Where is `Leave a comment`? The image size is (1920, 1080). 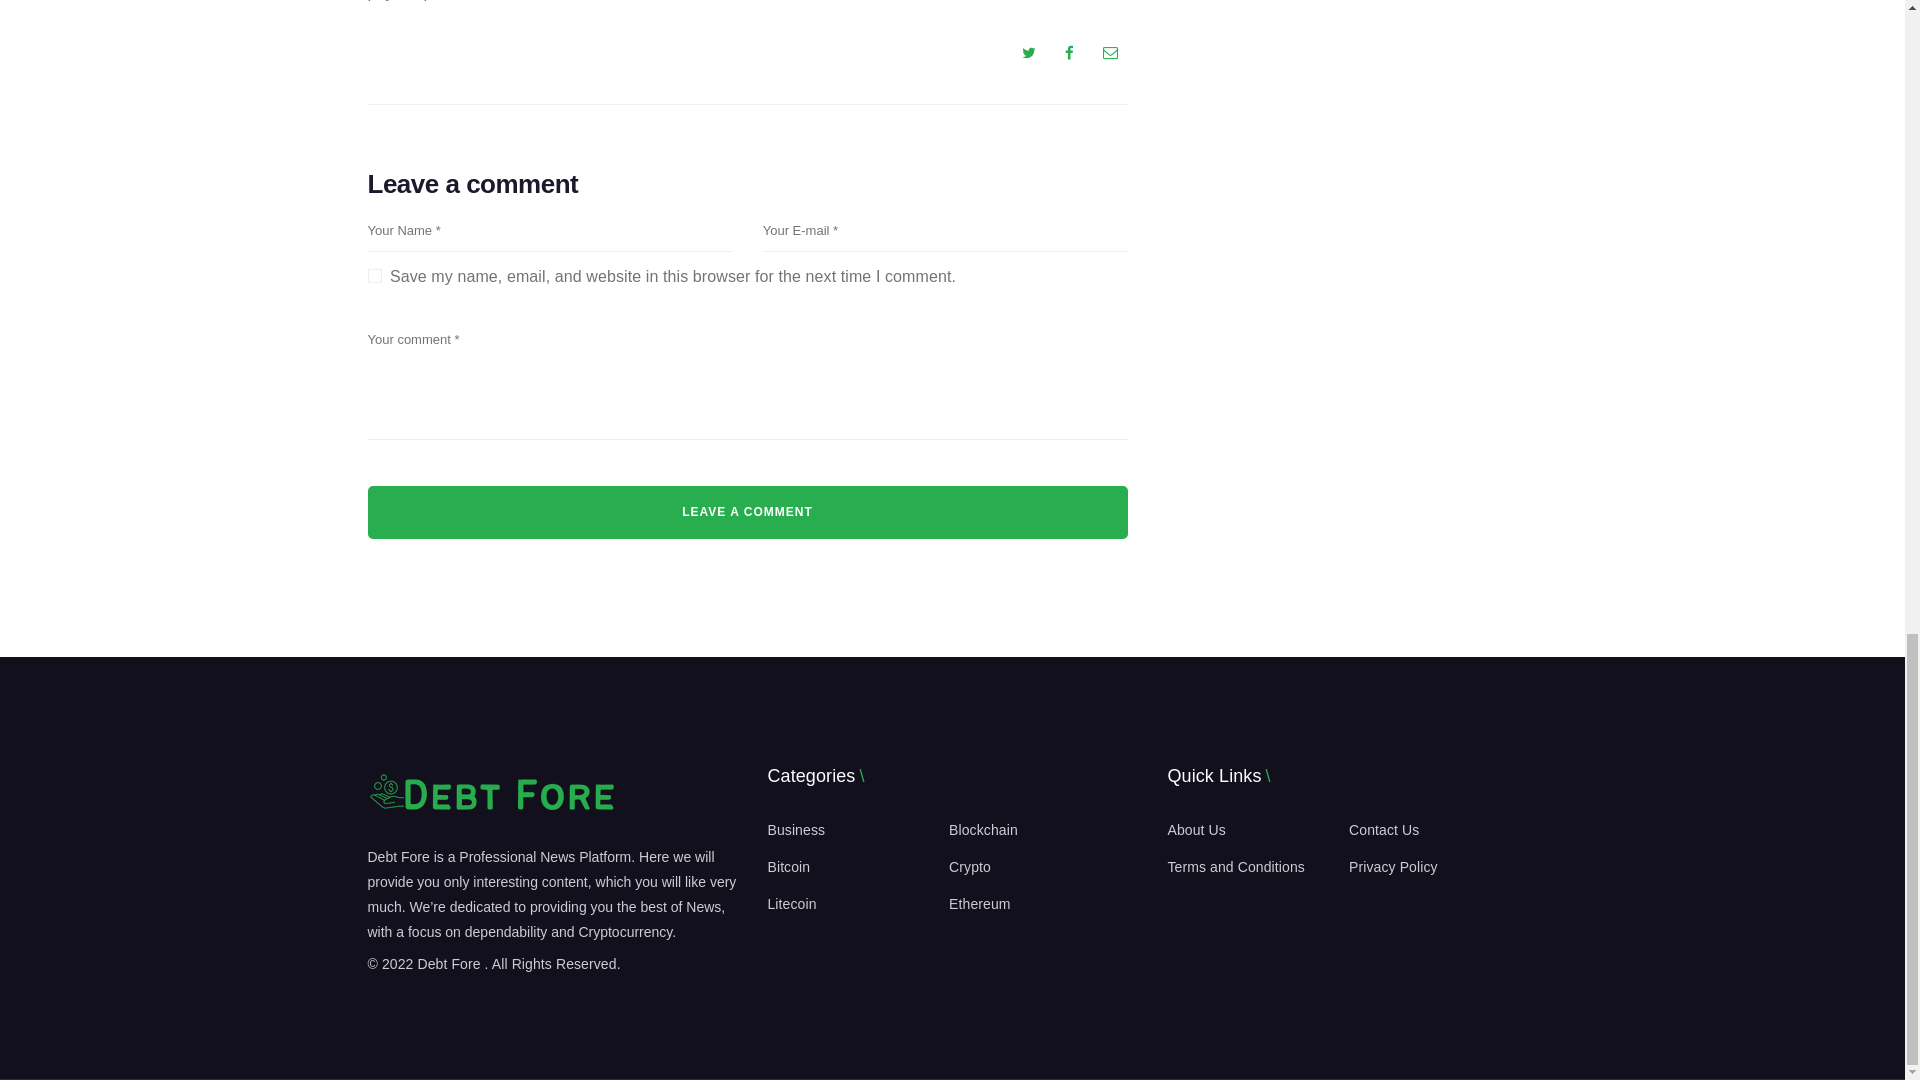 Leave a comment is located at coordinates (748, 512).